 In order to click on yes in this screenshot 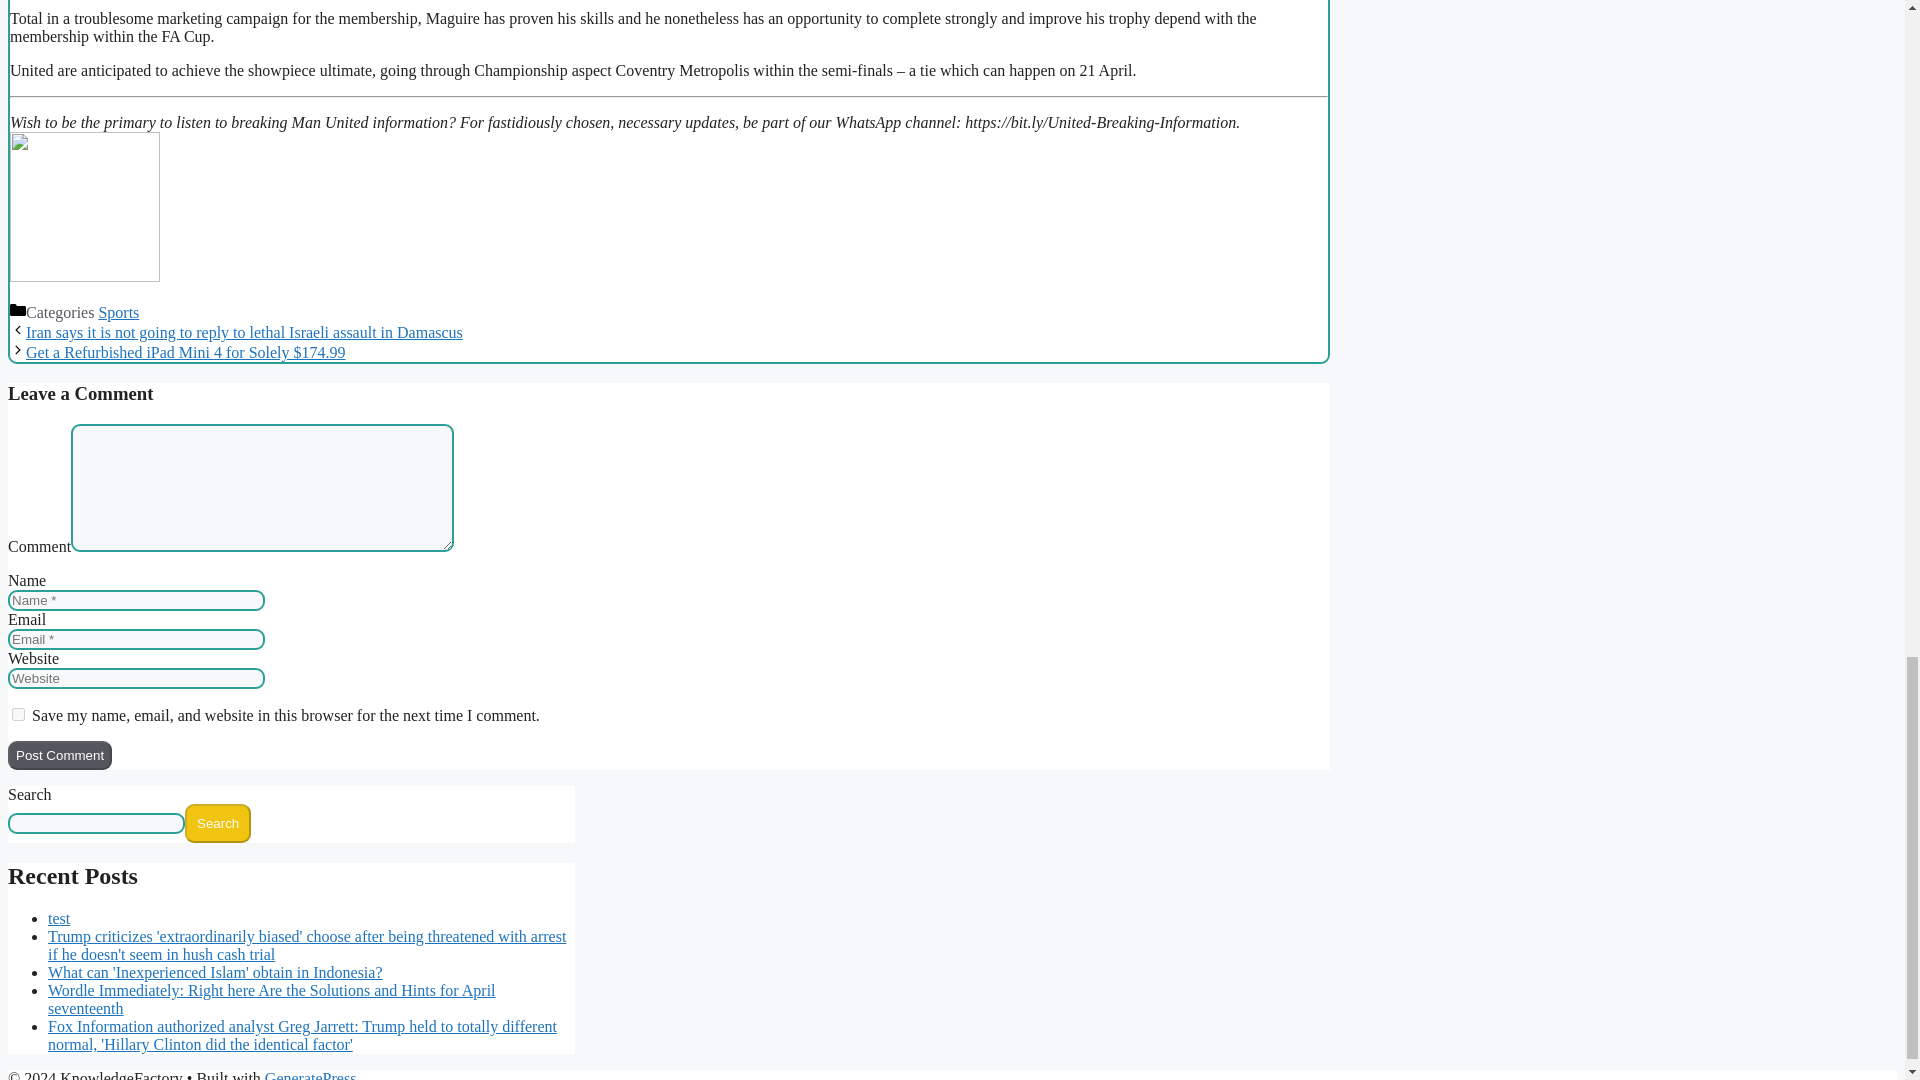, I will do `click(18, 714)`.